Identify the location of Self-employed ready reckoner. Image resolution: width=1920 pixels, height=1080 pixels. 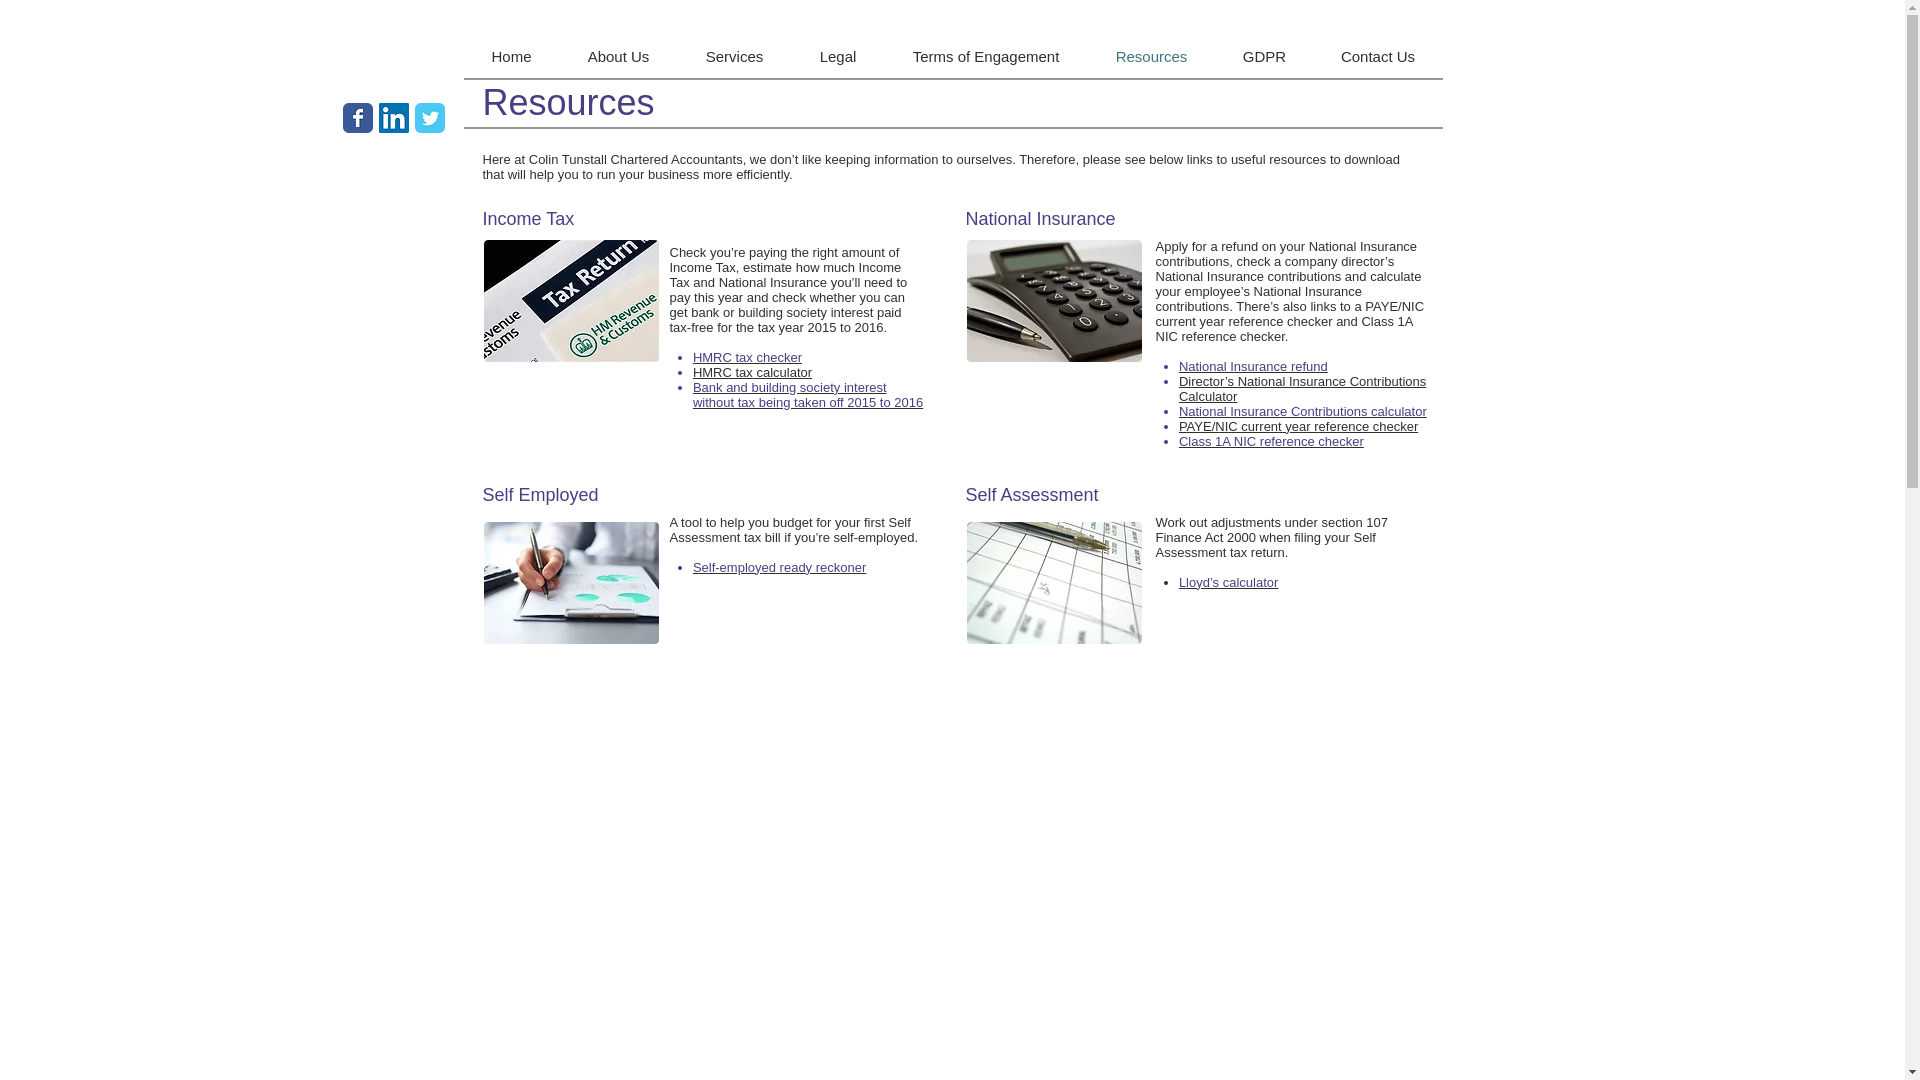
(779, 567).